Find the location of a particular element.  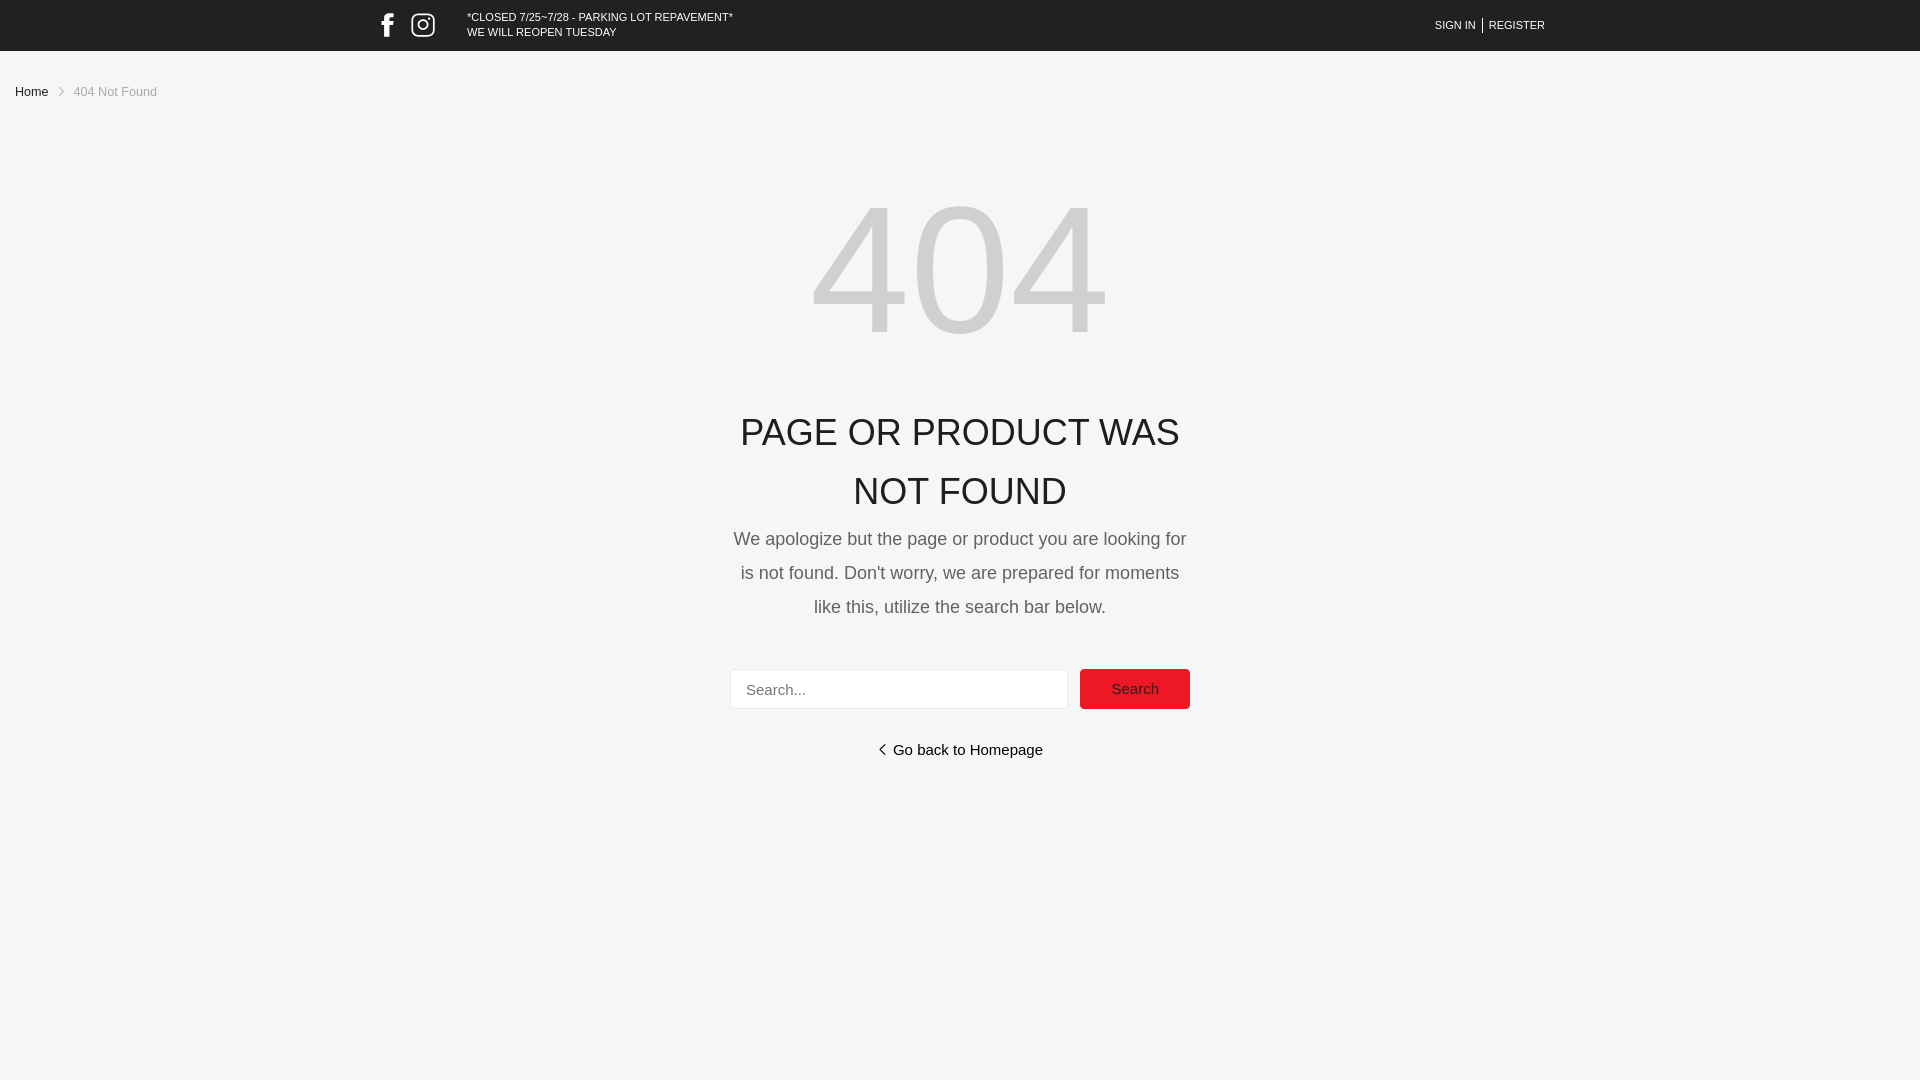

404 Not Found is located at coordinates (116, 92).